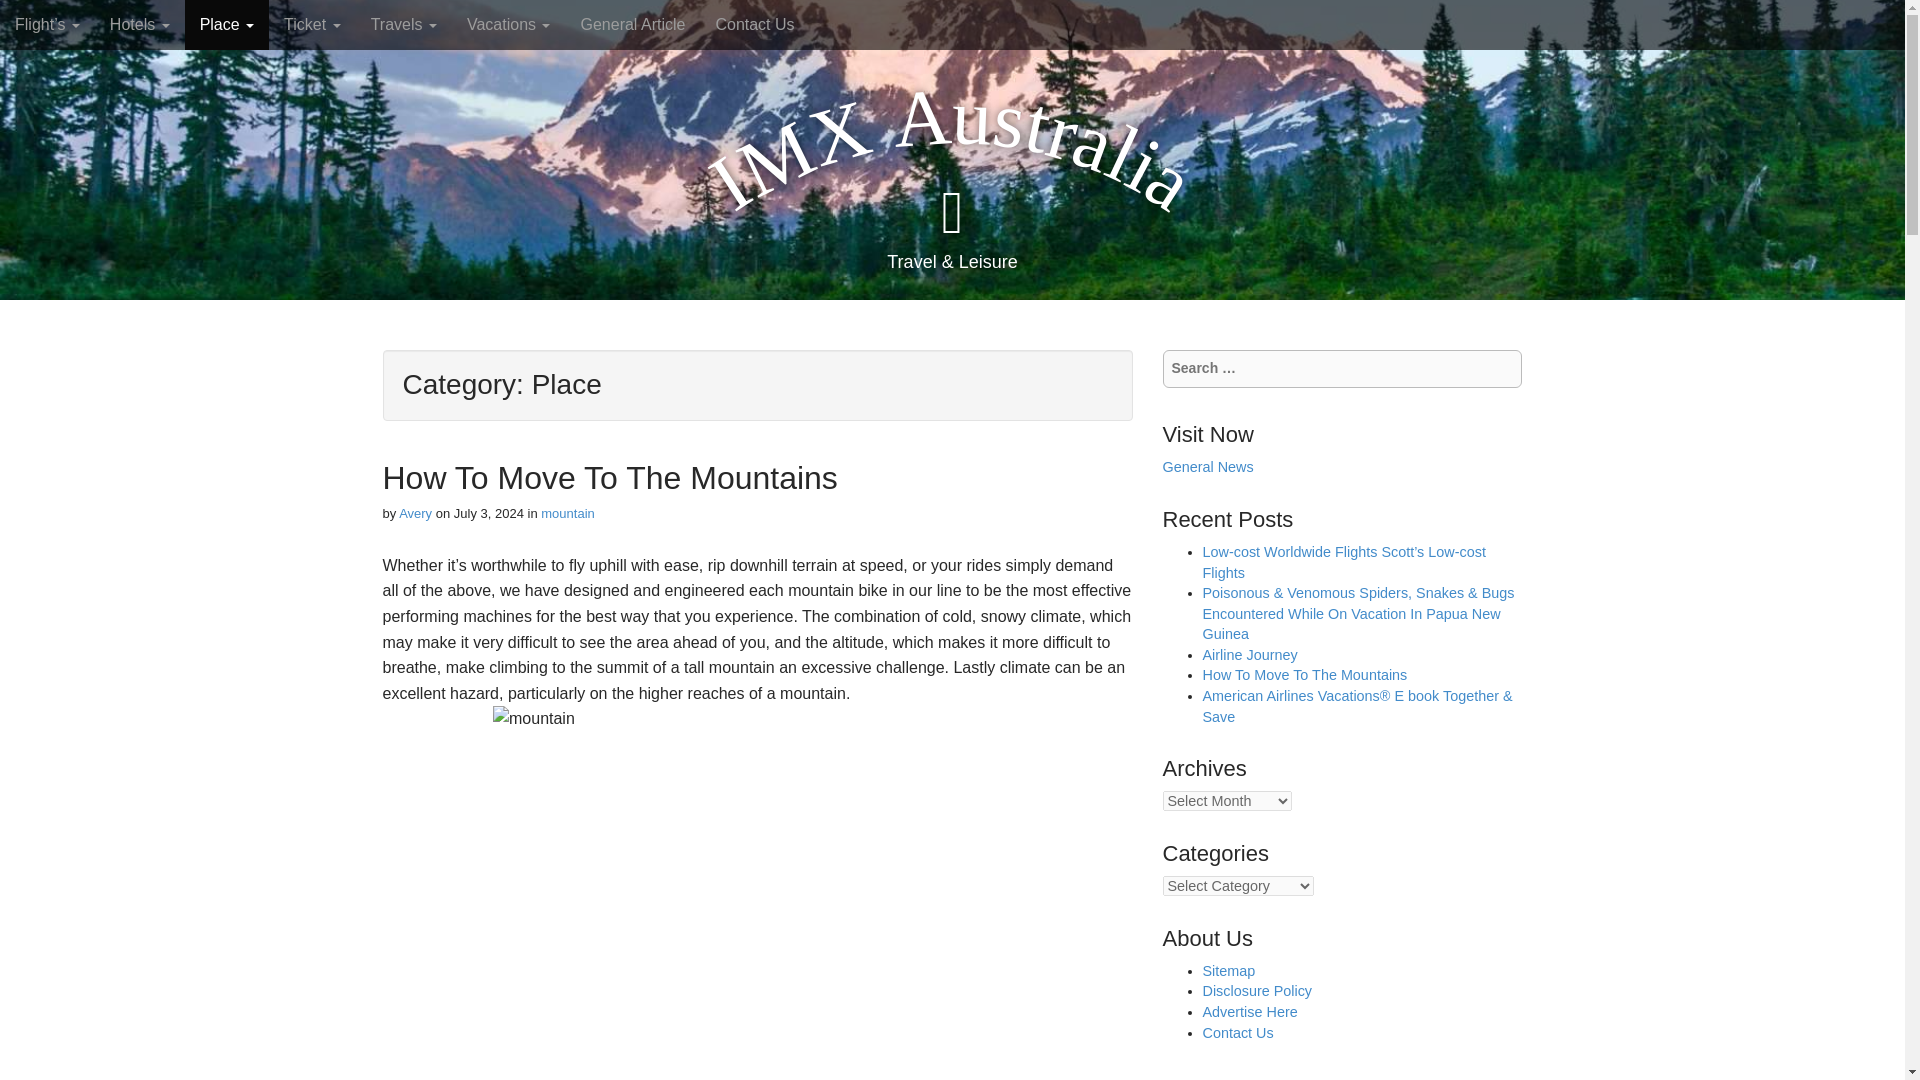  I want to click on Avery, so click(416, 513).